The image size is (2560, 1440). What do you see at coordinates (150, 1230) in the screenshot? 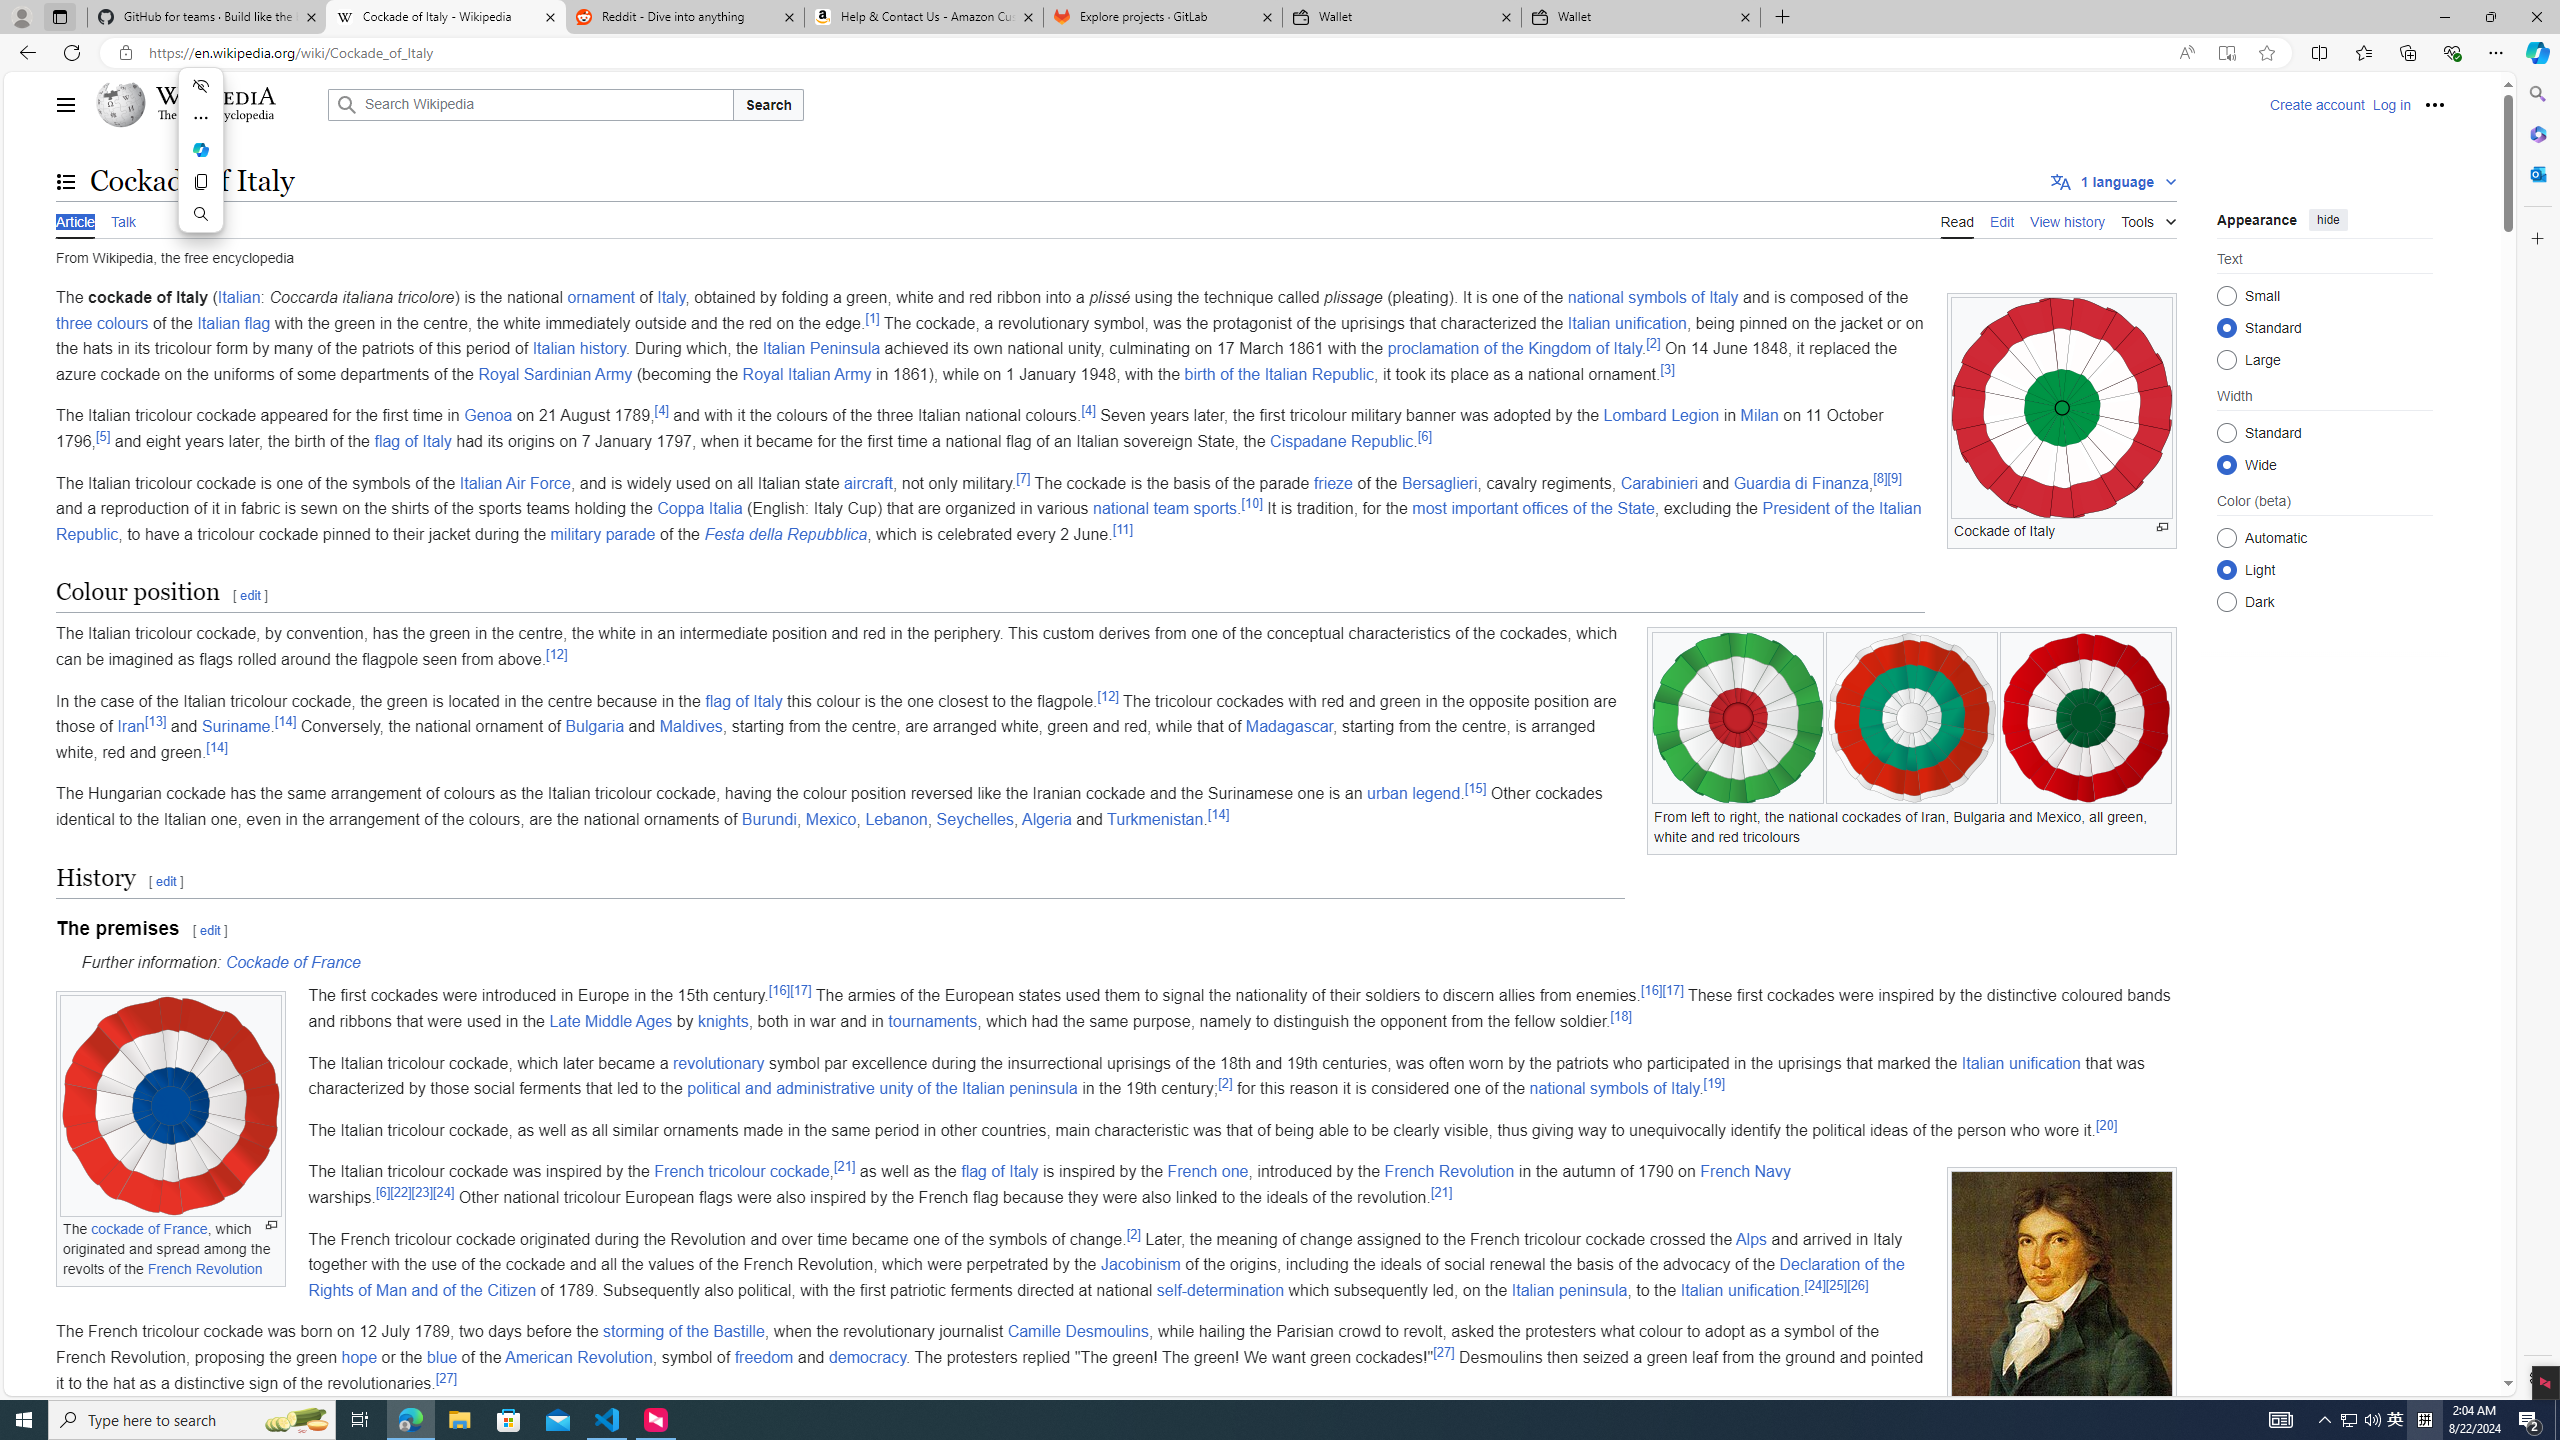
I see `cockade of France` at bounding box center [150, 1230].